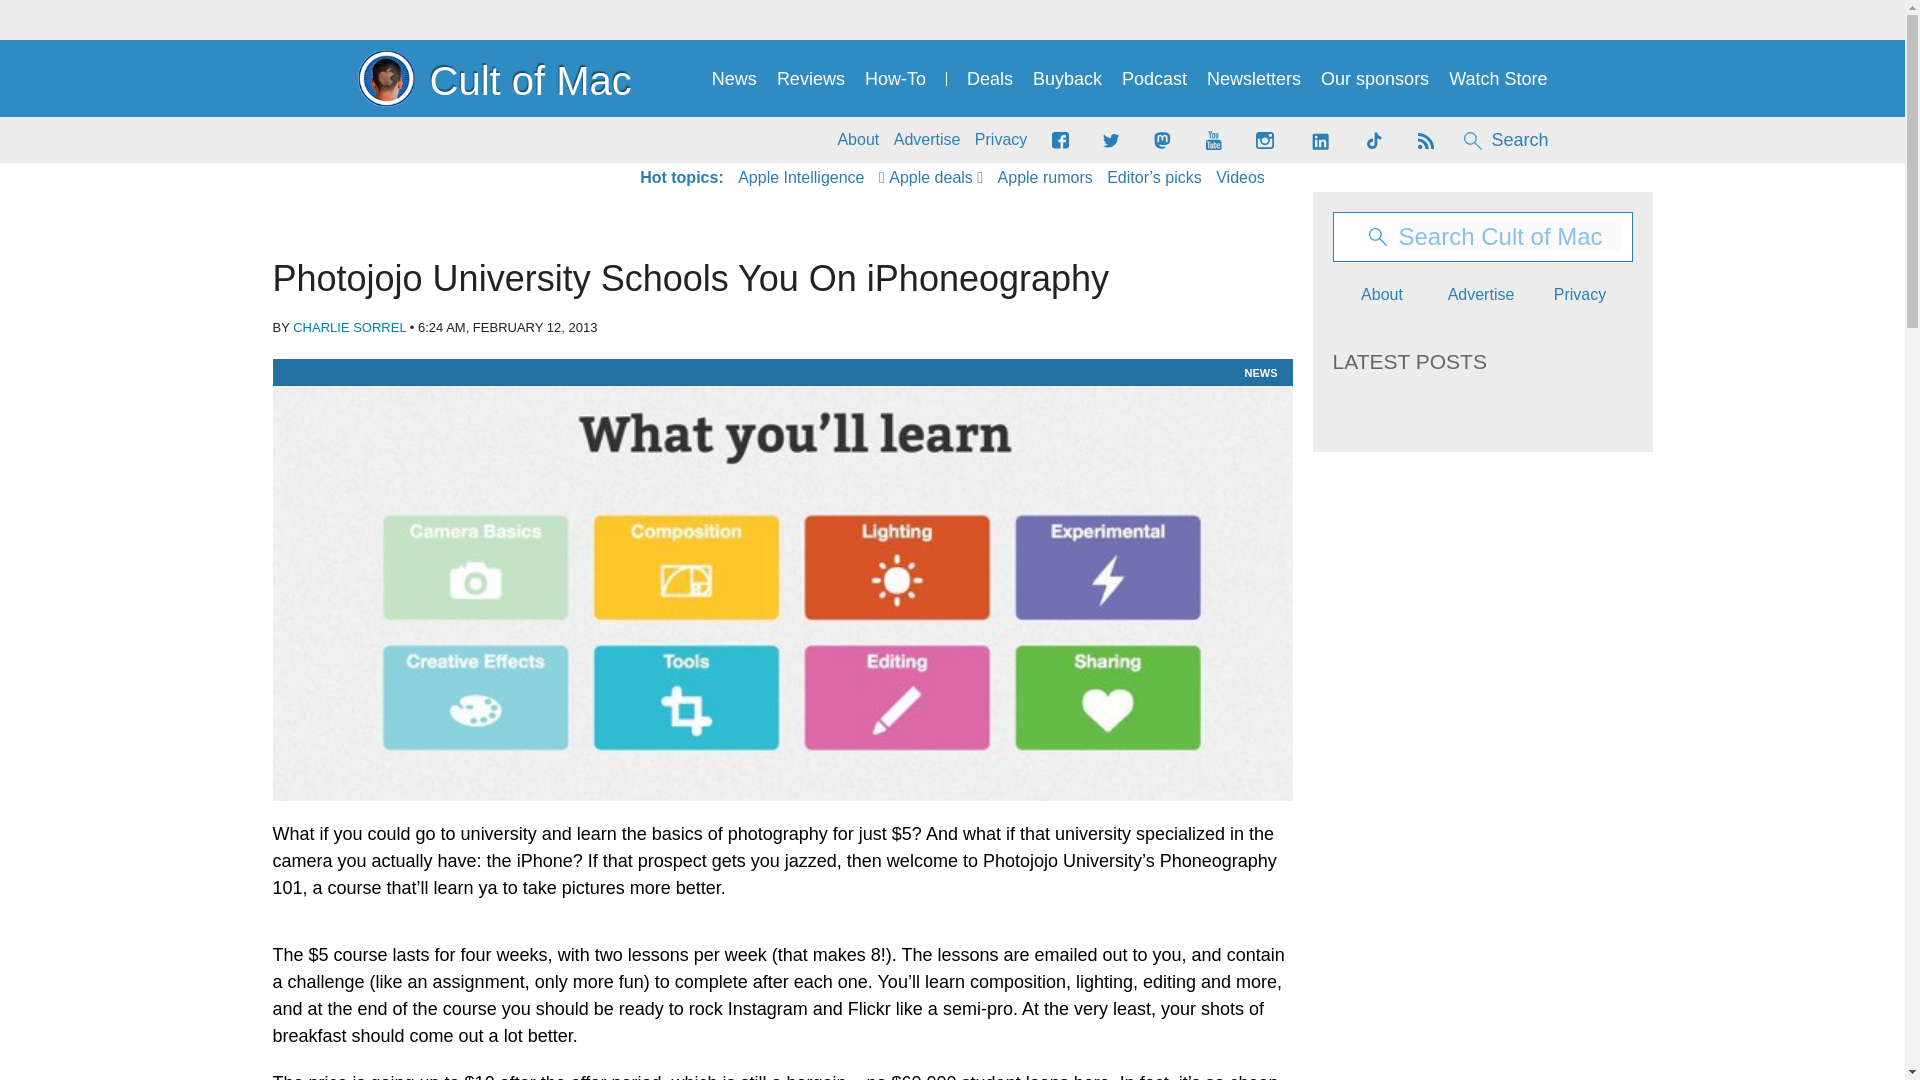 Image resolution: width=1920 pixels, height=1080 pixels. I want to click on Advertise, so click(928, 140).